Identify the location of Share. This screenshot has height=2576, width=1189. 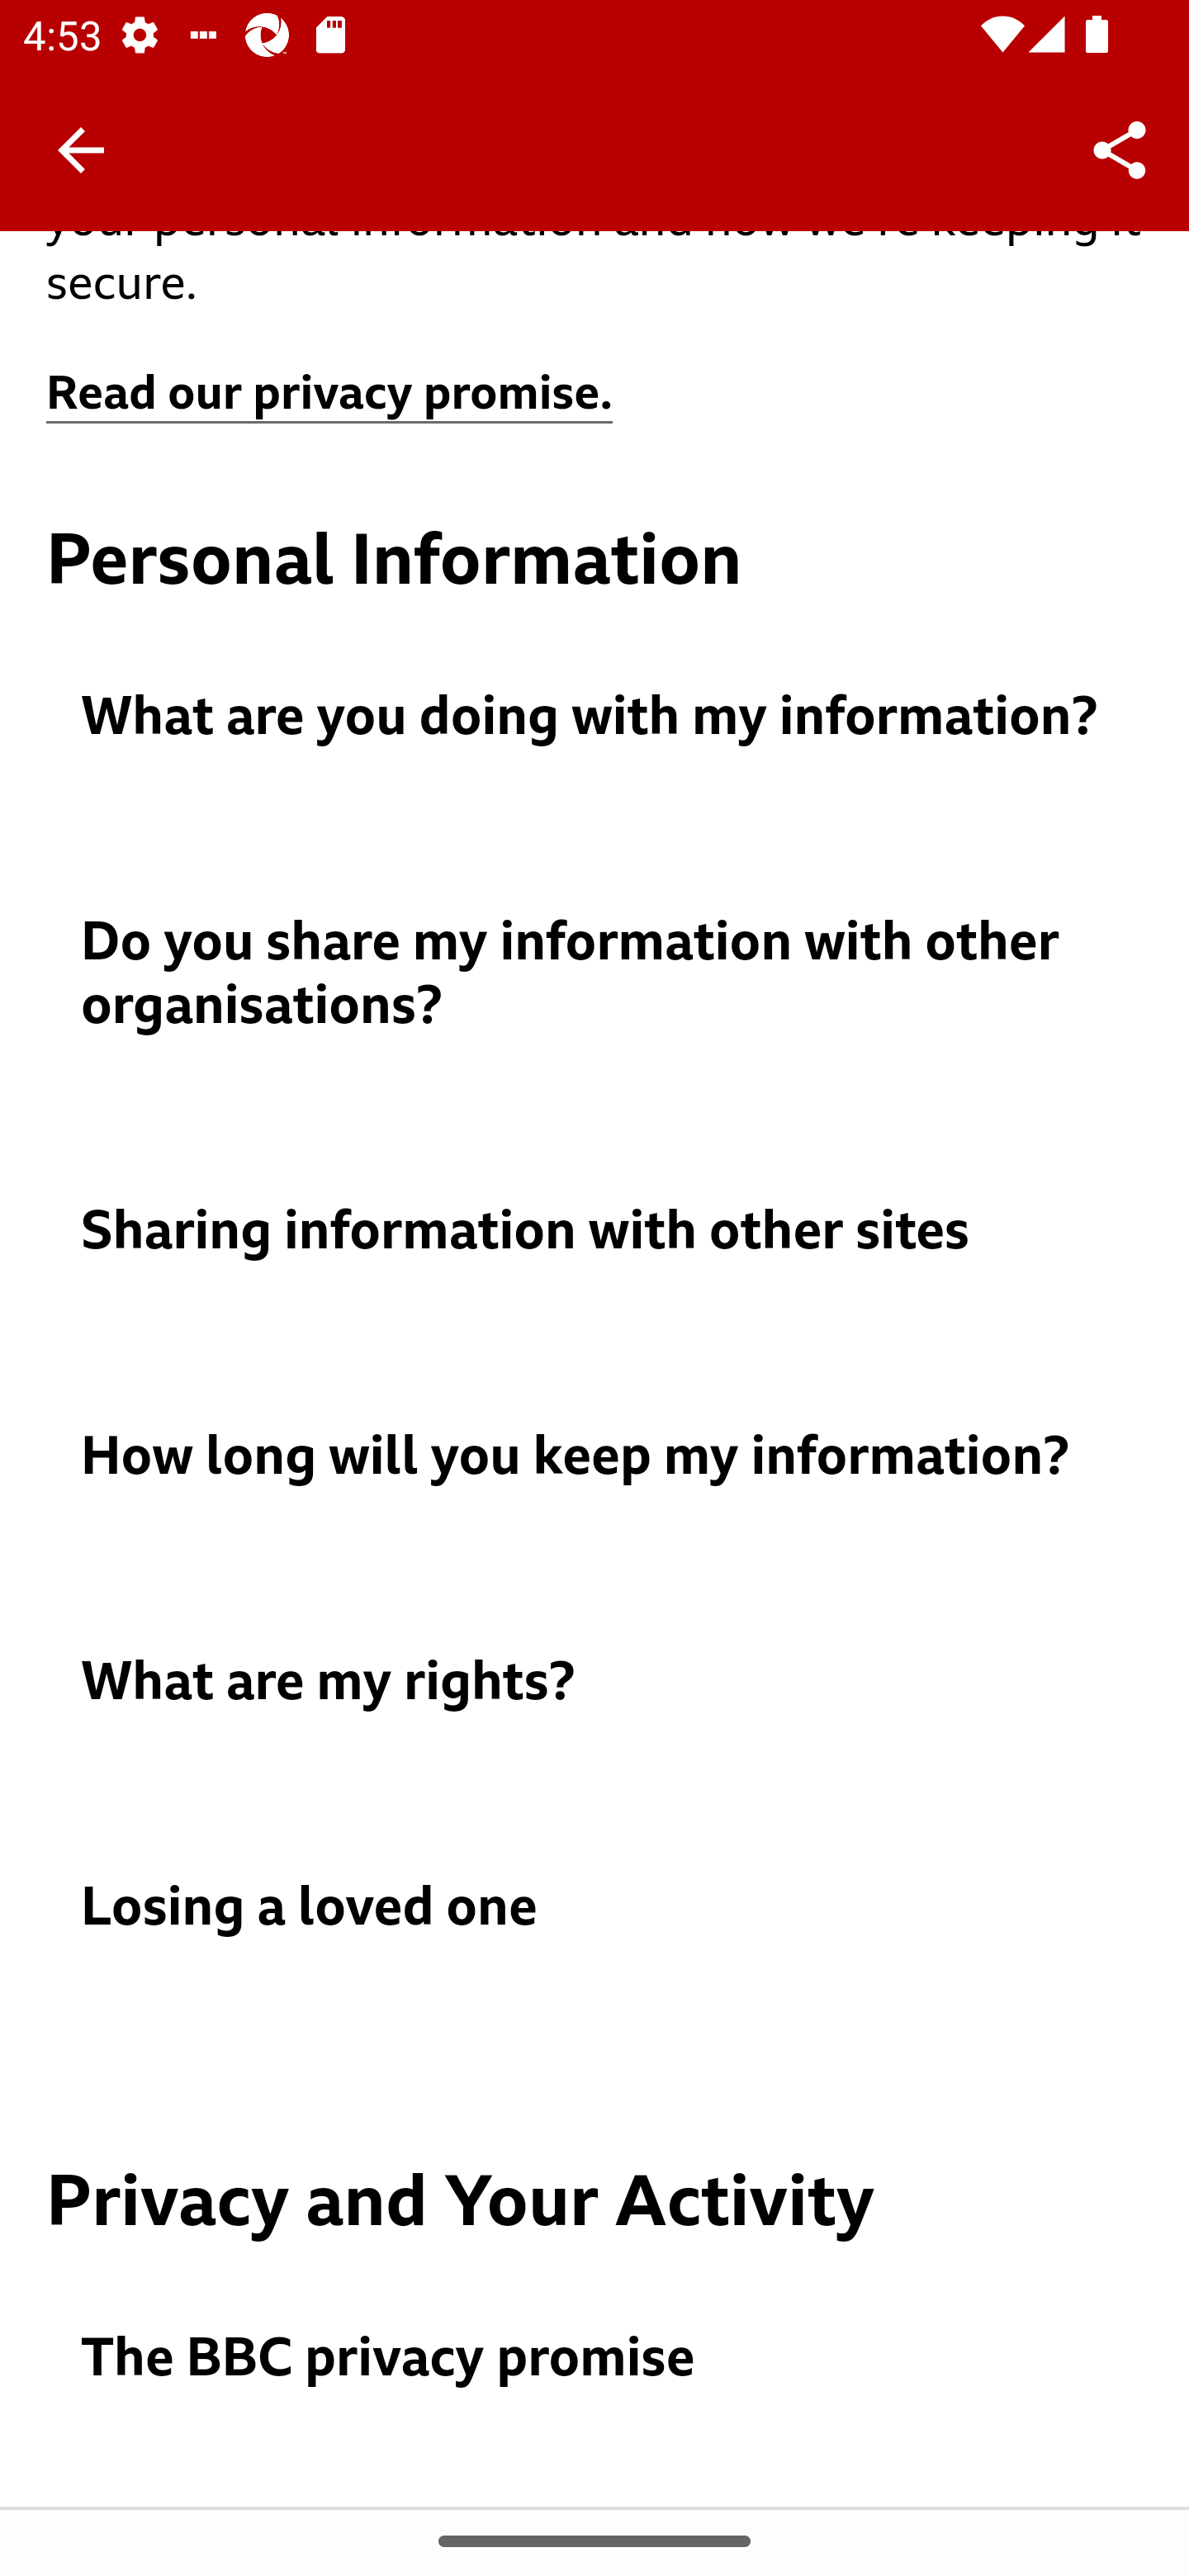
(1120, 149).